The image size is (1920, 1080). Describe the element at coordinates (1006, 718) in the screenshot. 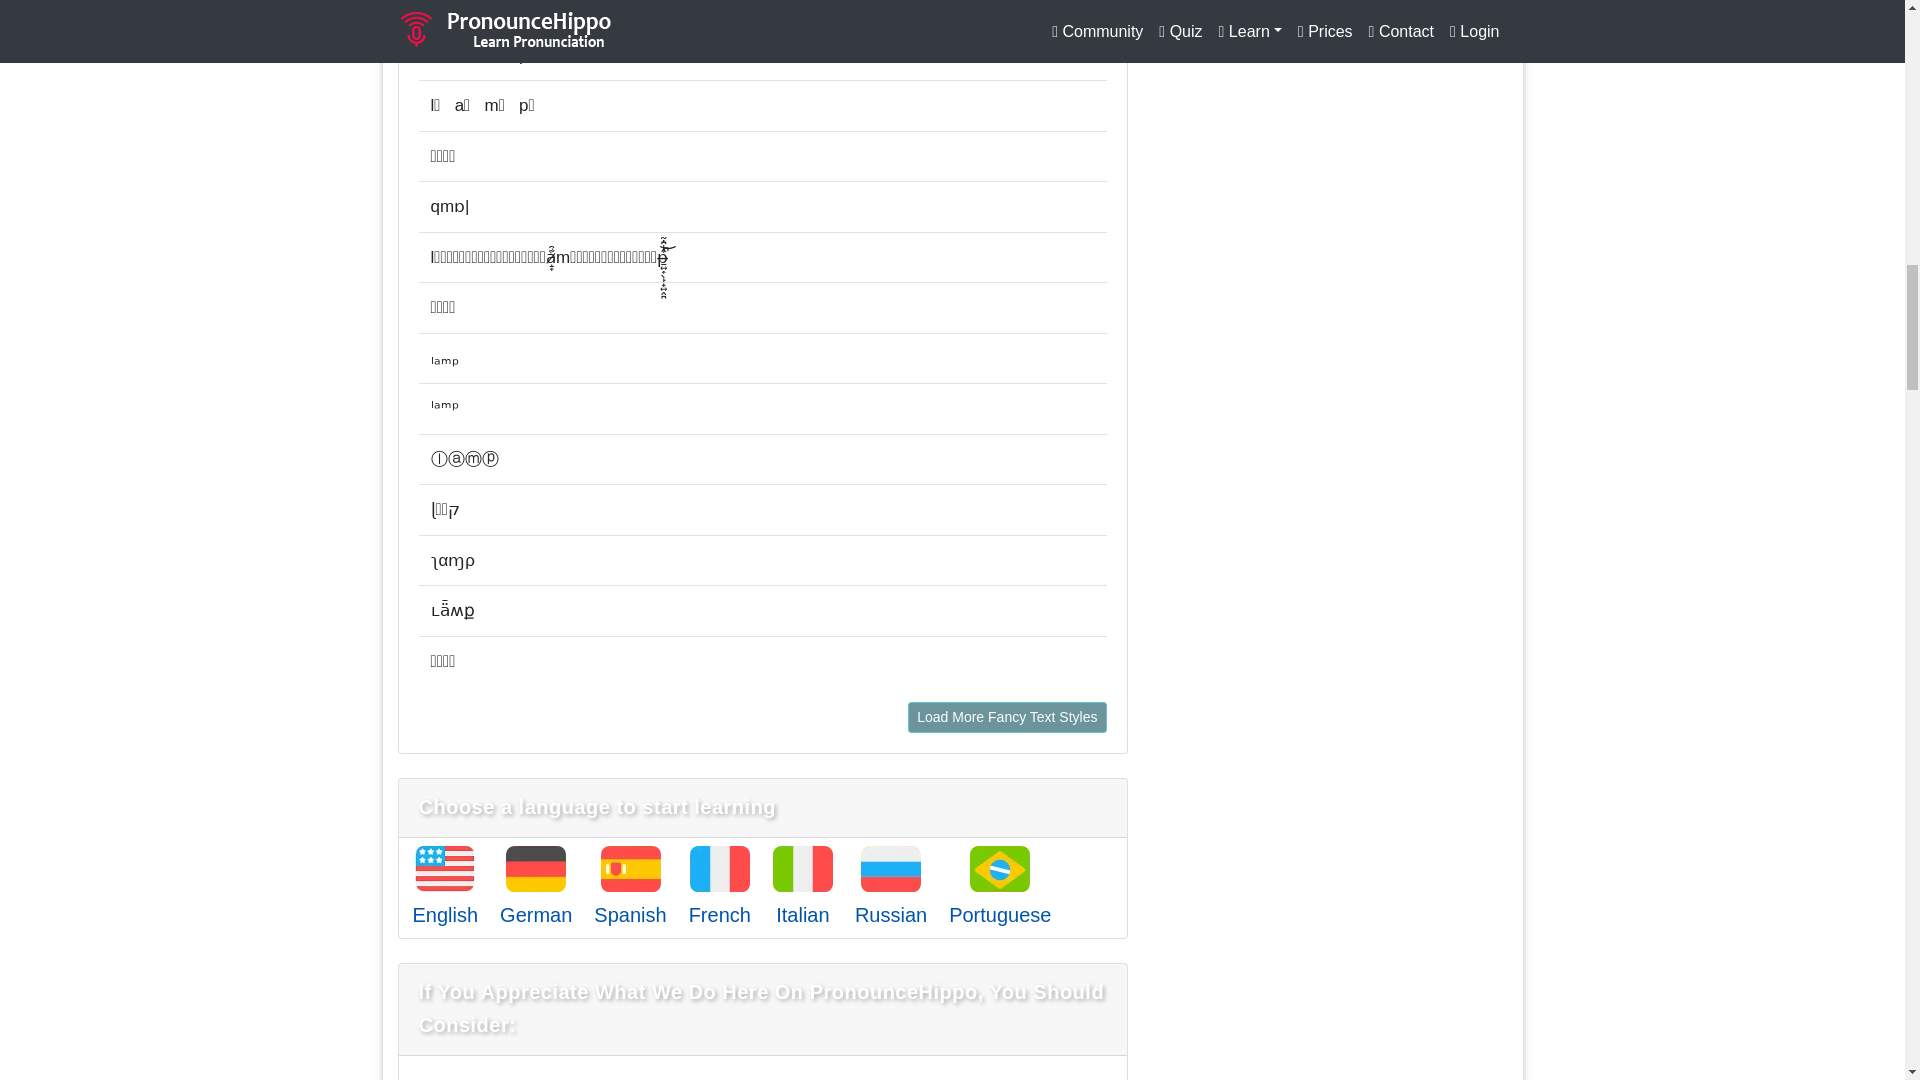

I see `Load More Fancy Text Styles` at that location.